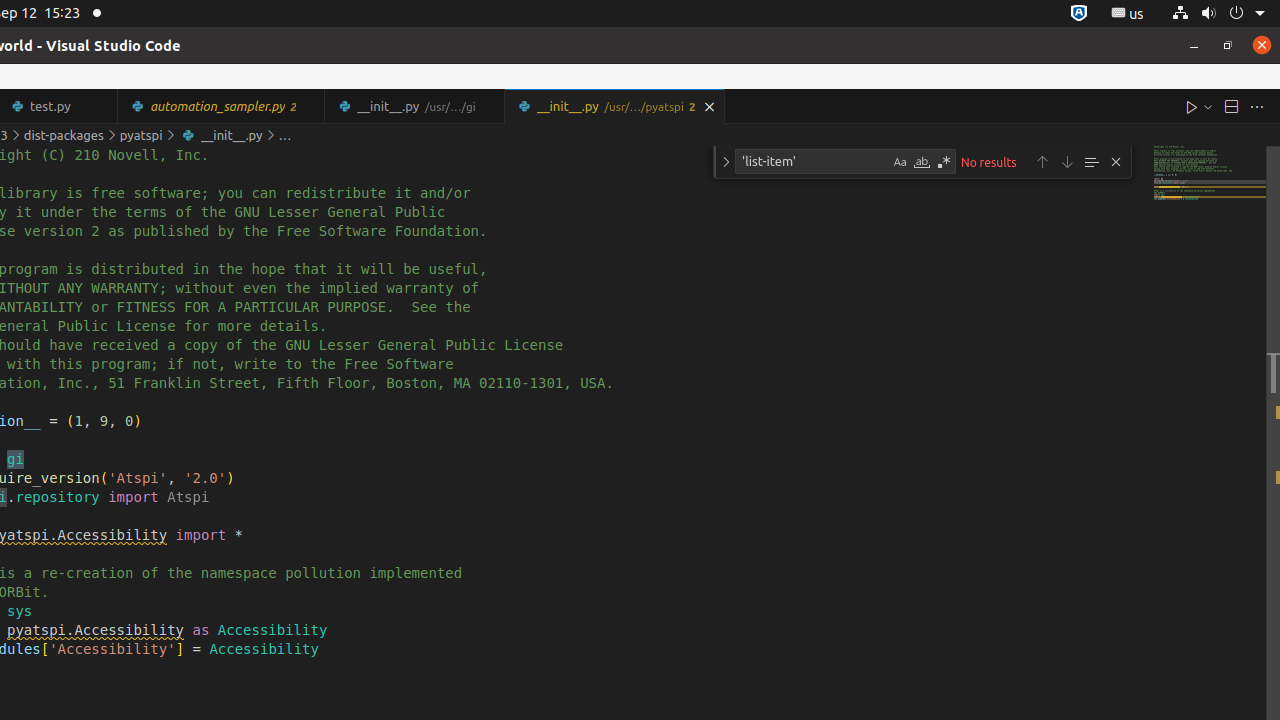 The width and height of the screenshot is (1280, 720). Describe the element at coordinates (1042, 162) in the screenshot. I see `Previous Match (Shift+Enter)` at that location.